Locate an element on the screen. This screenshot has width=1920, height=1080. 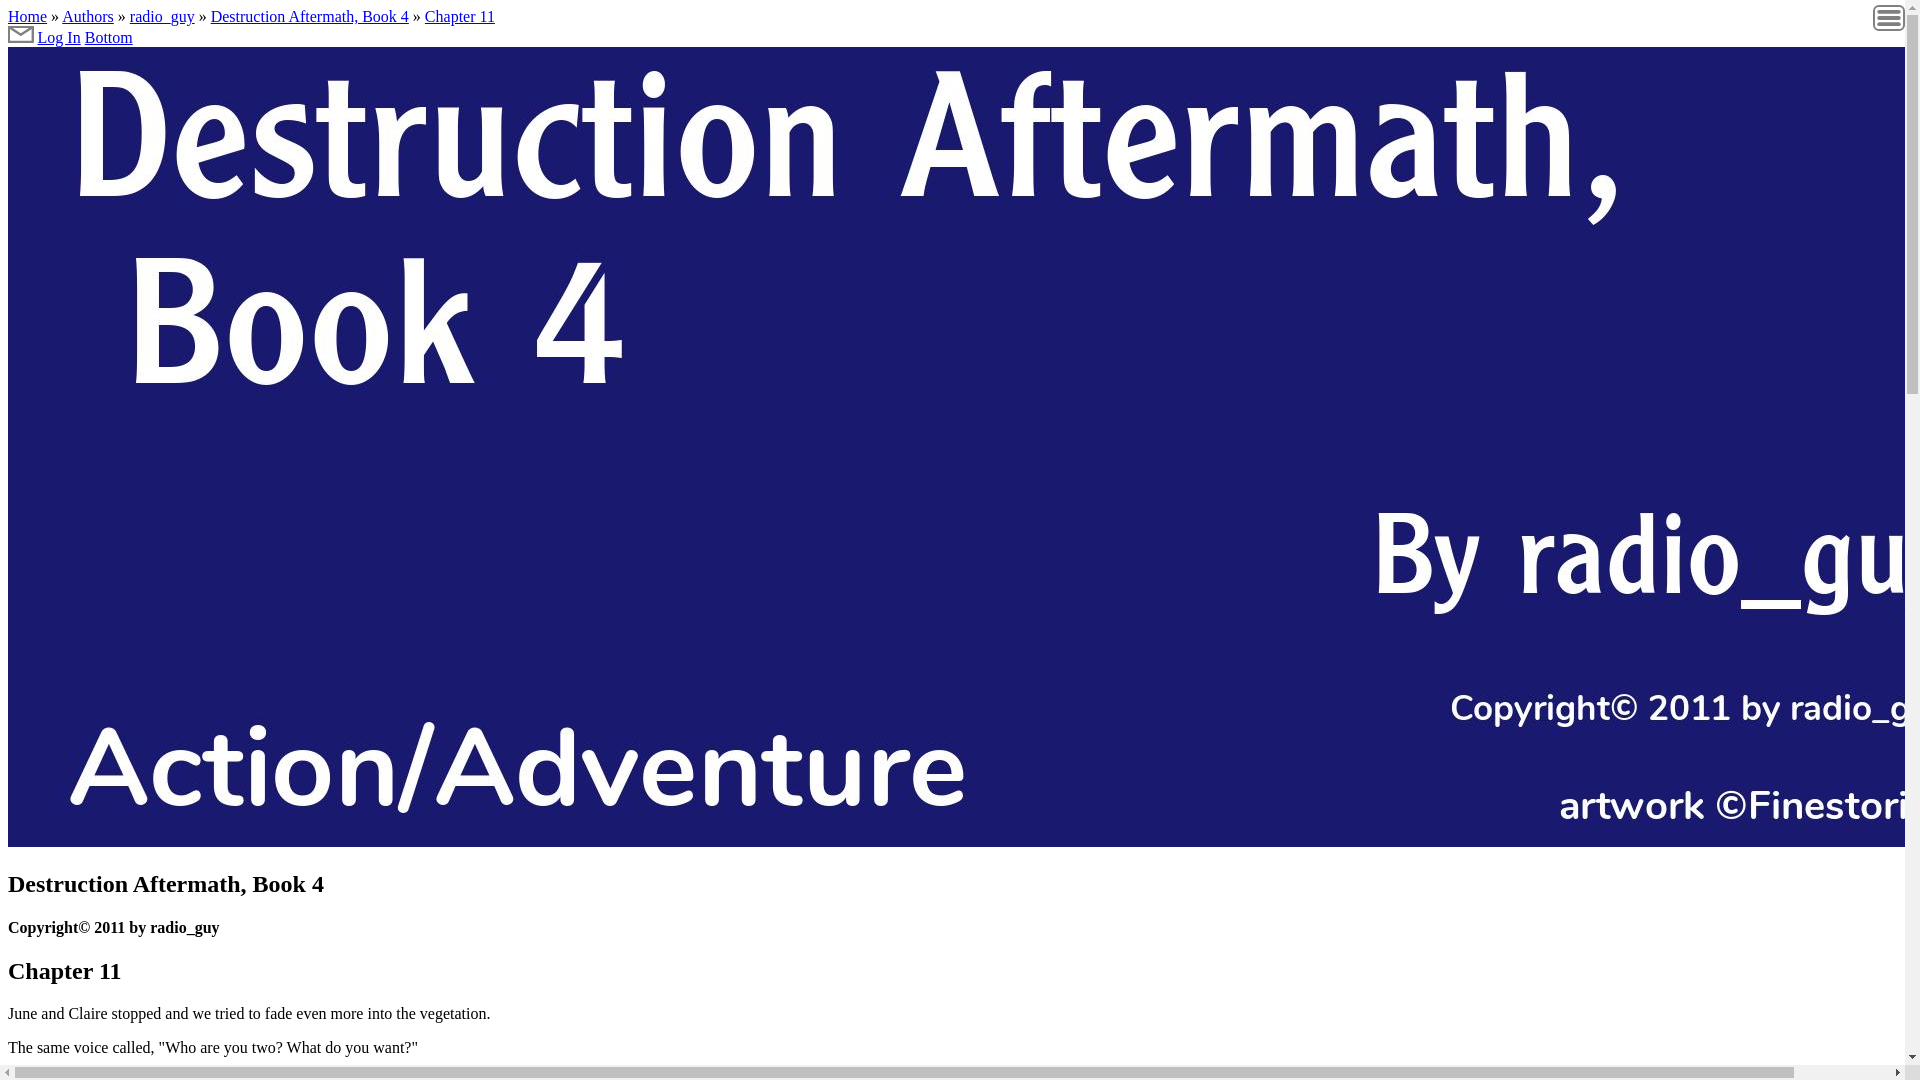
Bottom is located at coordinates (108, 38).